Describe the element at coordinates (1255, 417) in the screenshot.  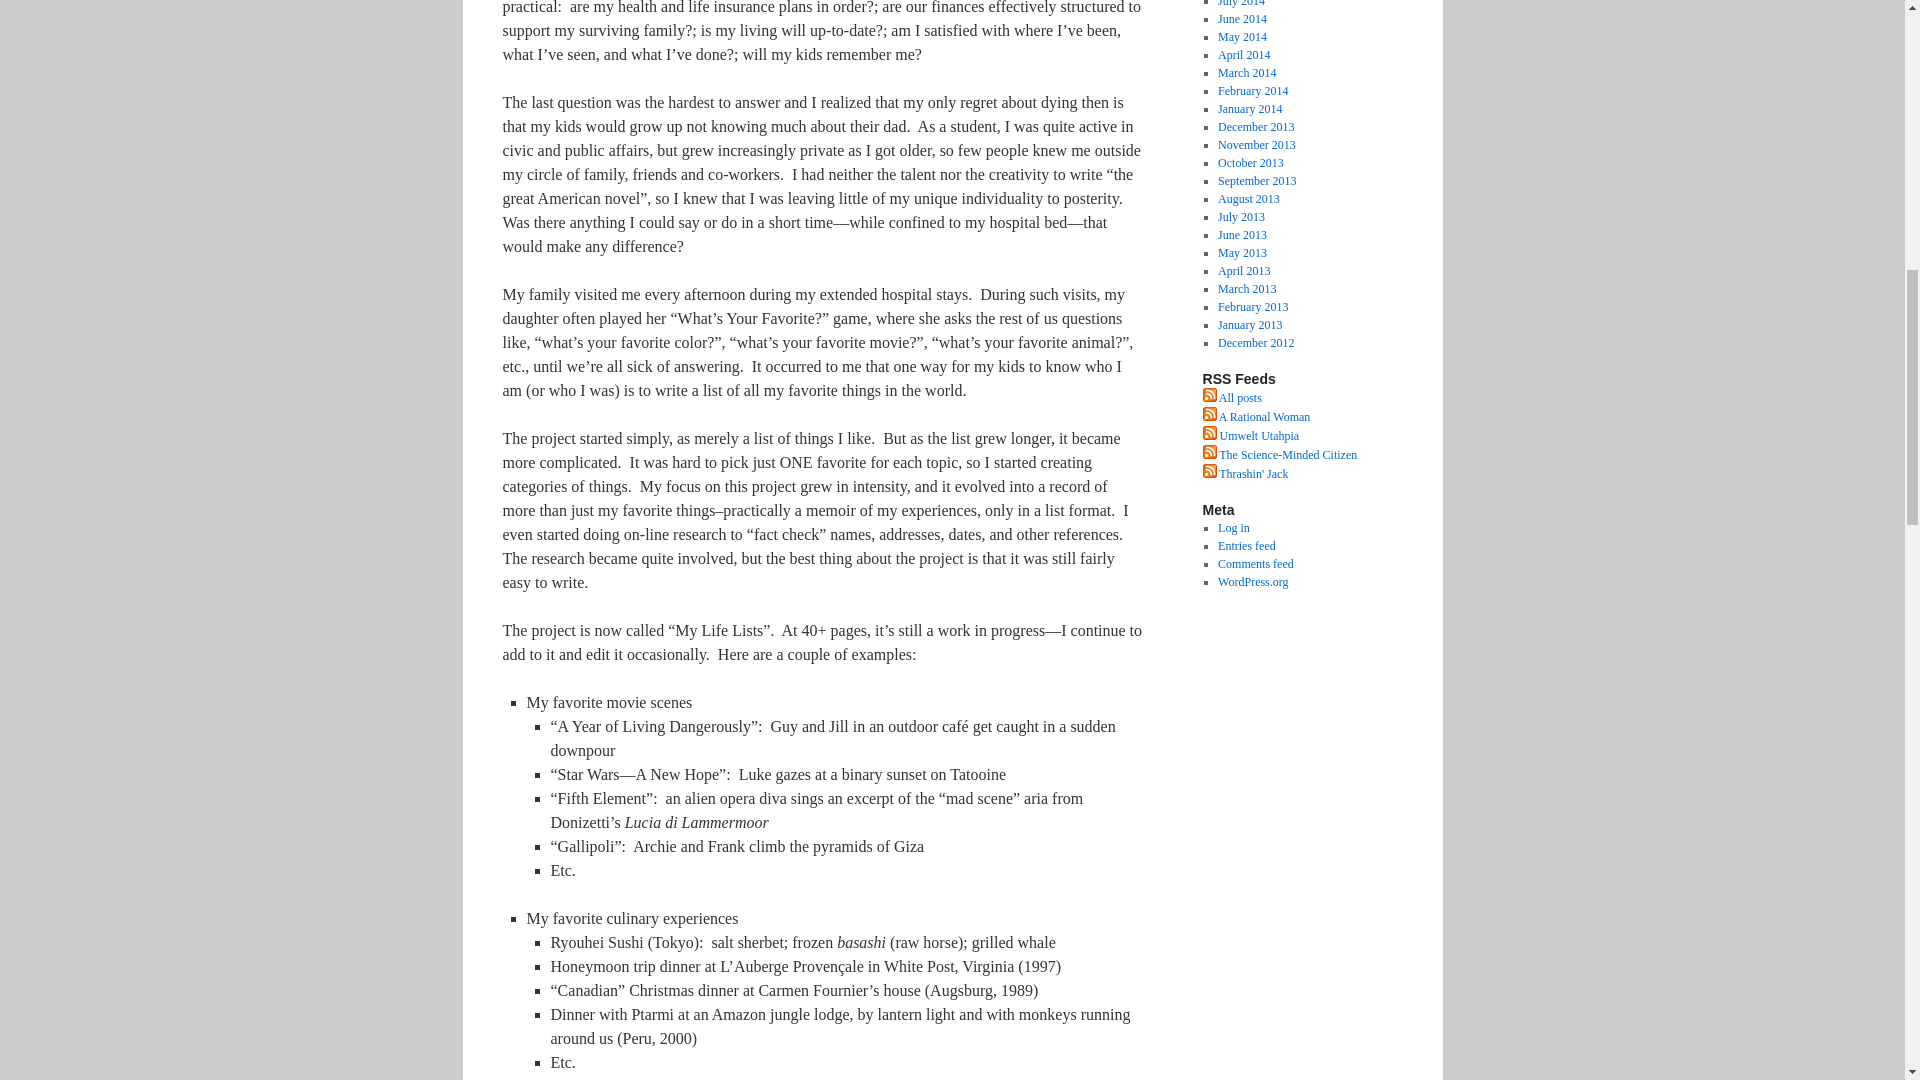
I see `Syndicate this content` at that location.